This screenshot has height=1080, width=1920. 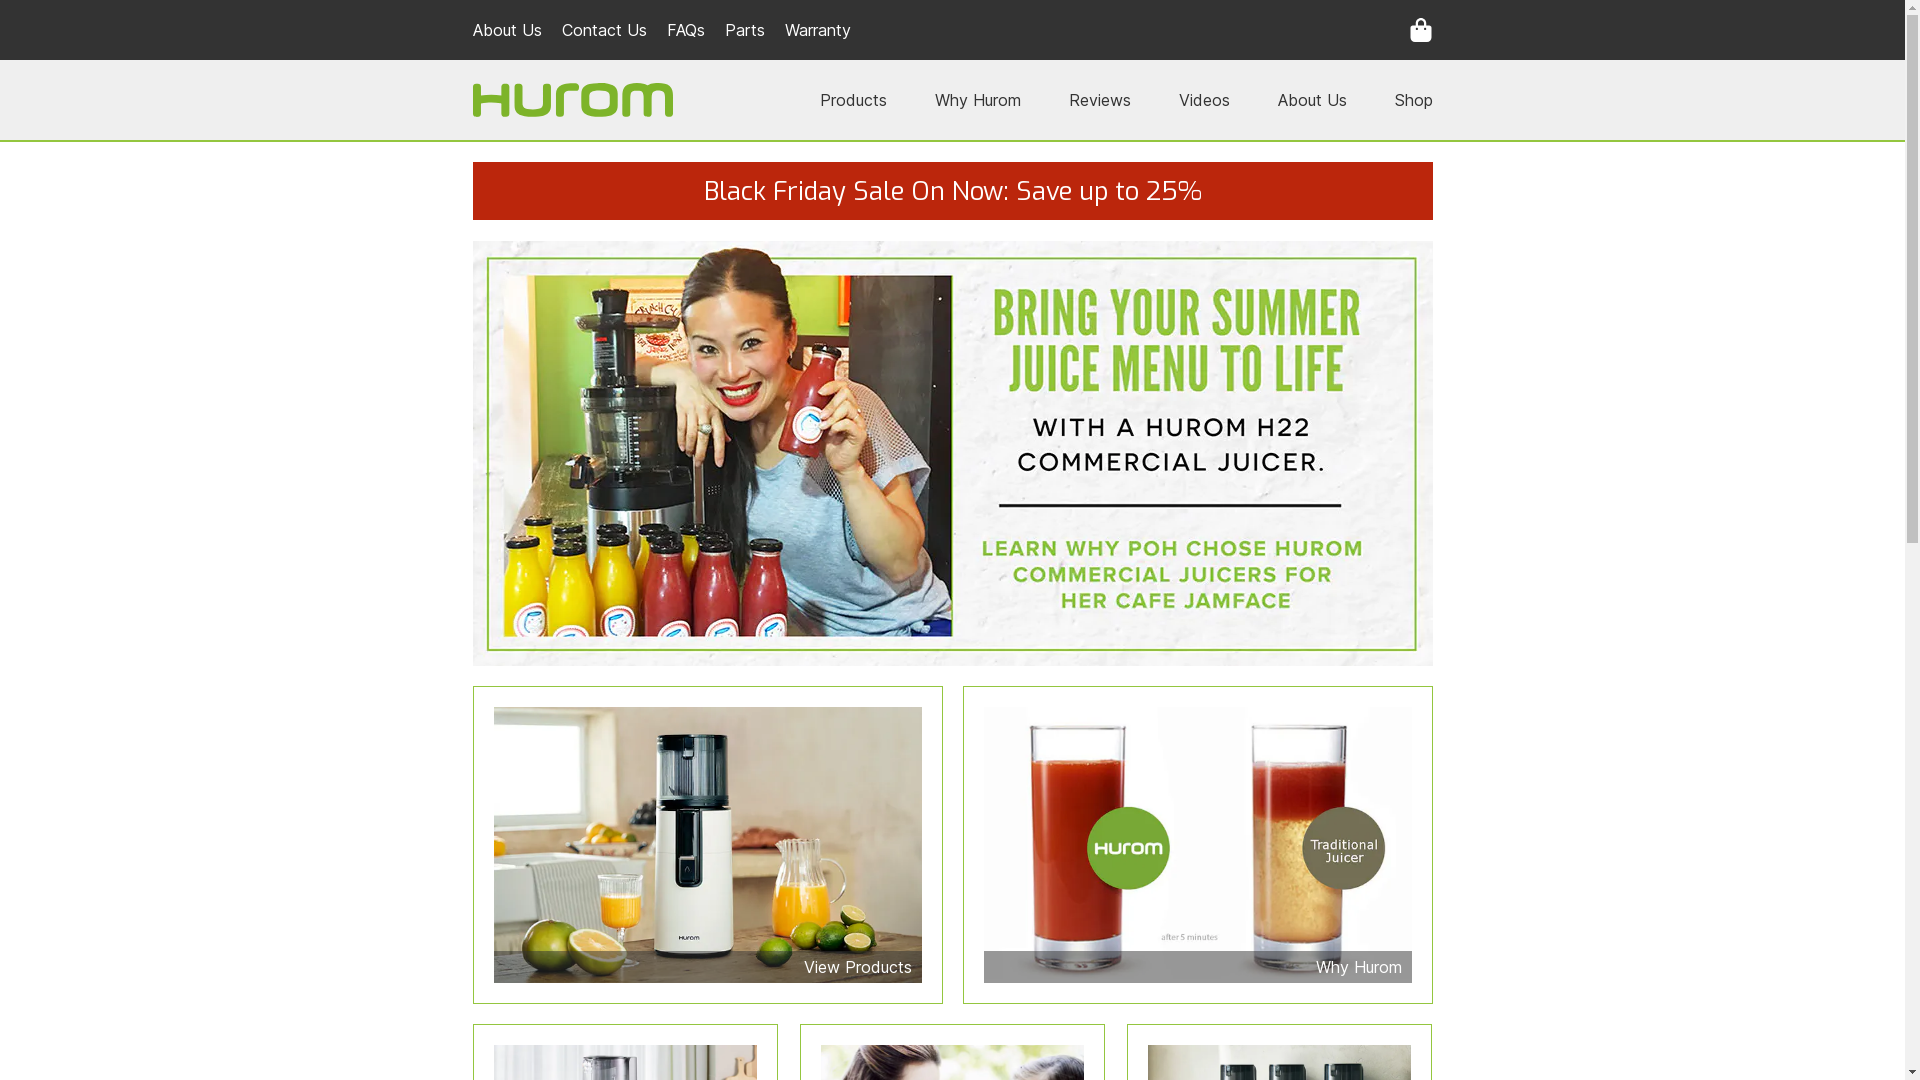 What do you see at coordinates (1413, 100) in the screenshot?
I see `Shop` at bounding box center [1413, 100].